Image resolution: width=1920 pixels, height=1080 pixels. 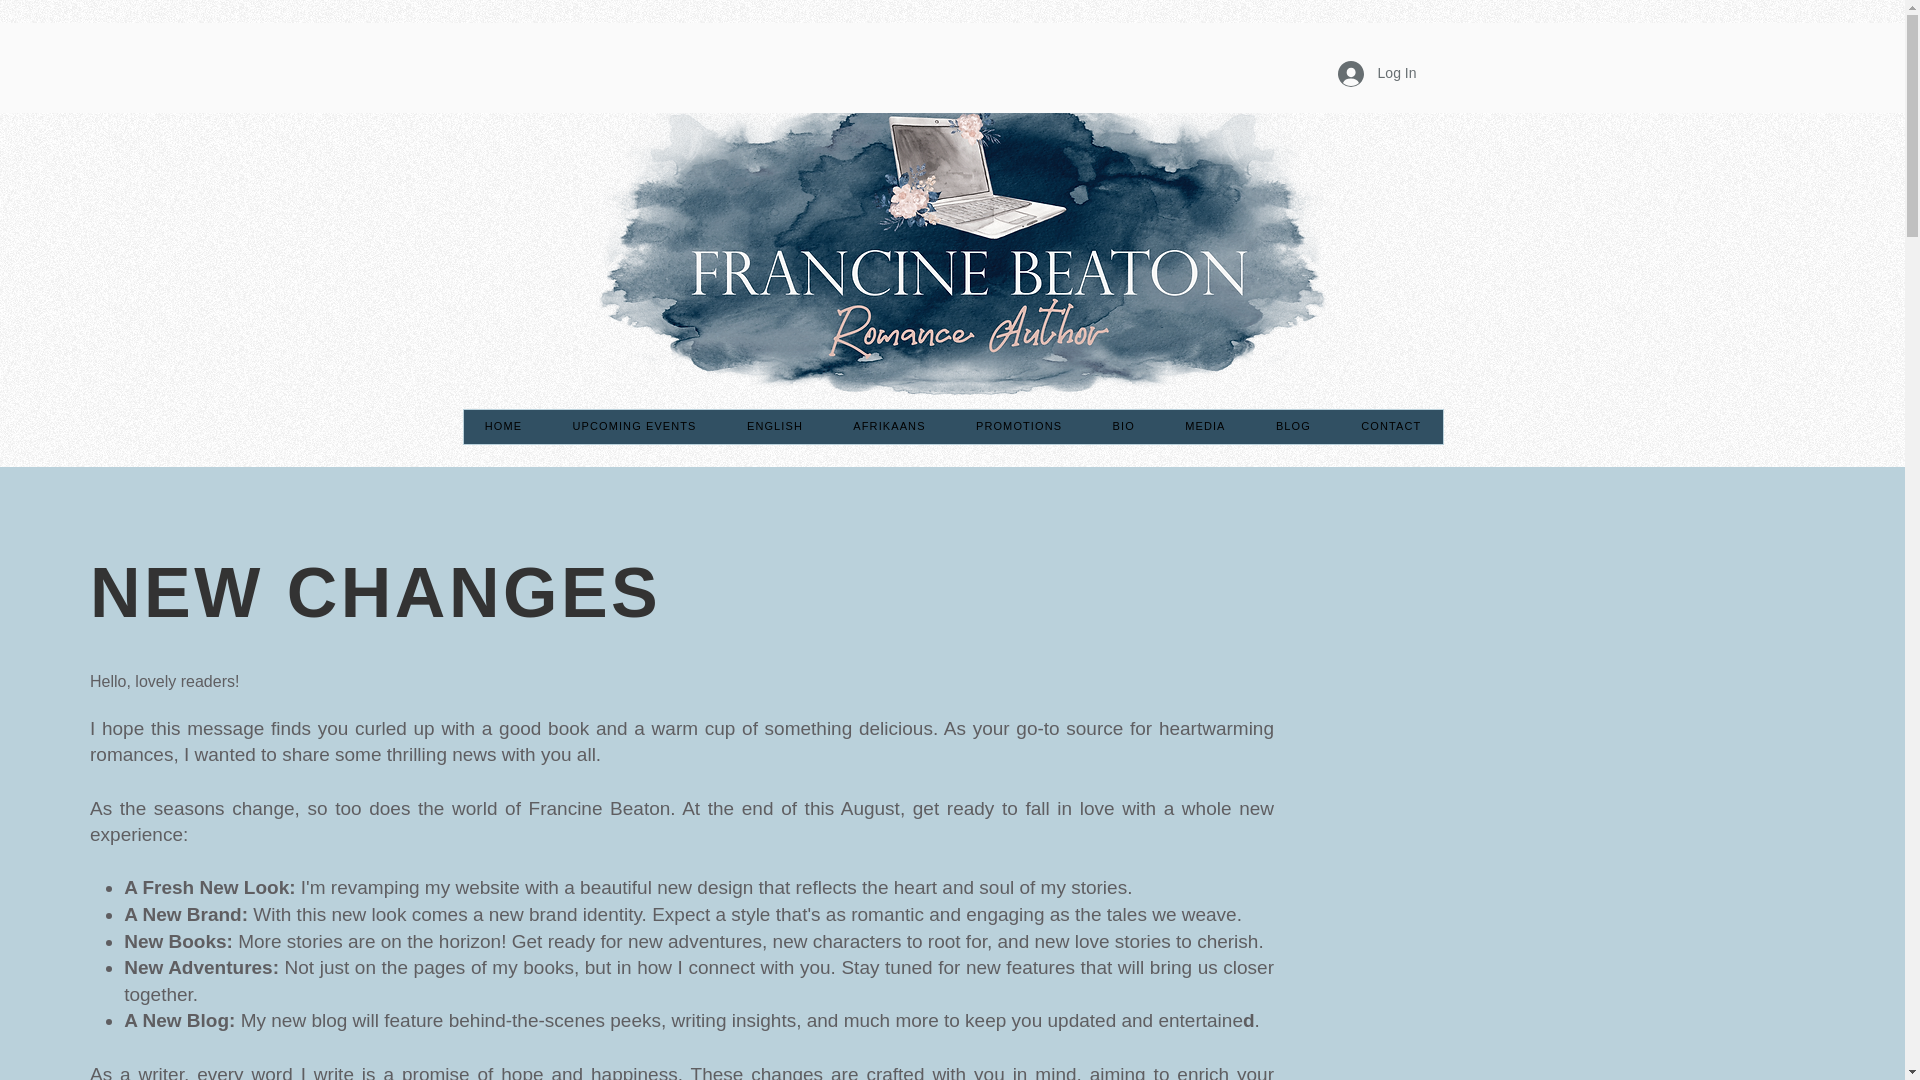 What do you see at coordinates (1122, 426) in the screenshot?
I see `BIO` at bounding box center [1122, 426].